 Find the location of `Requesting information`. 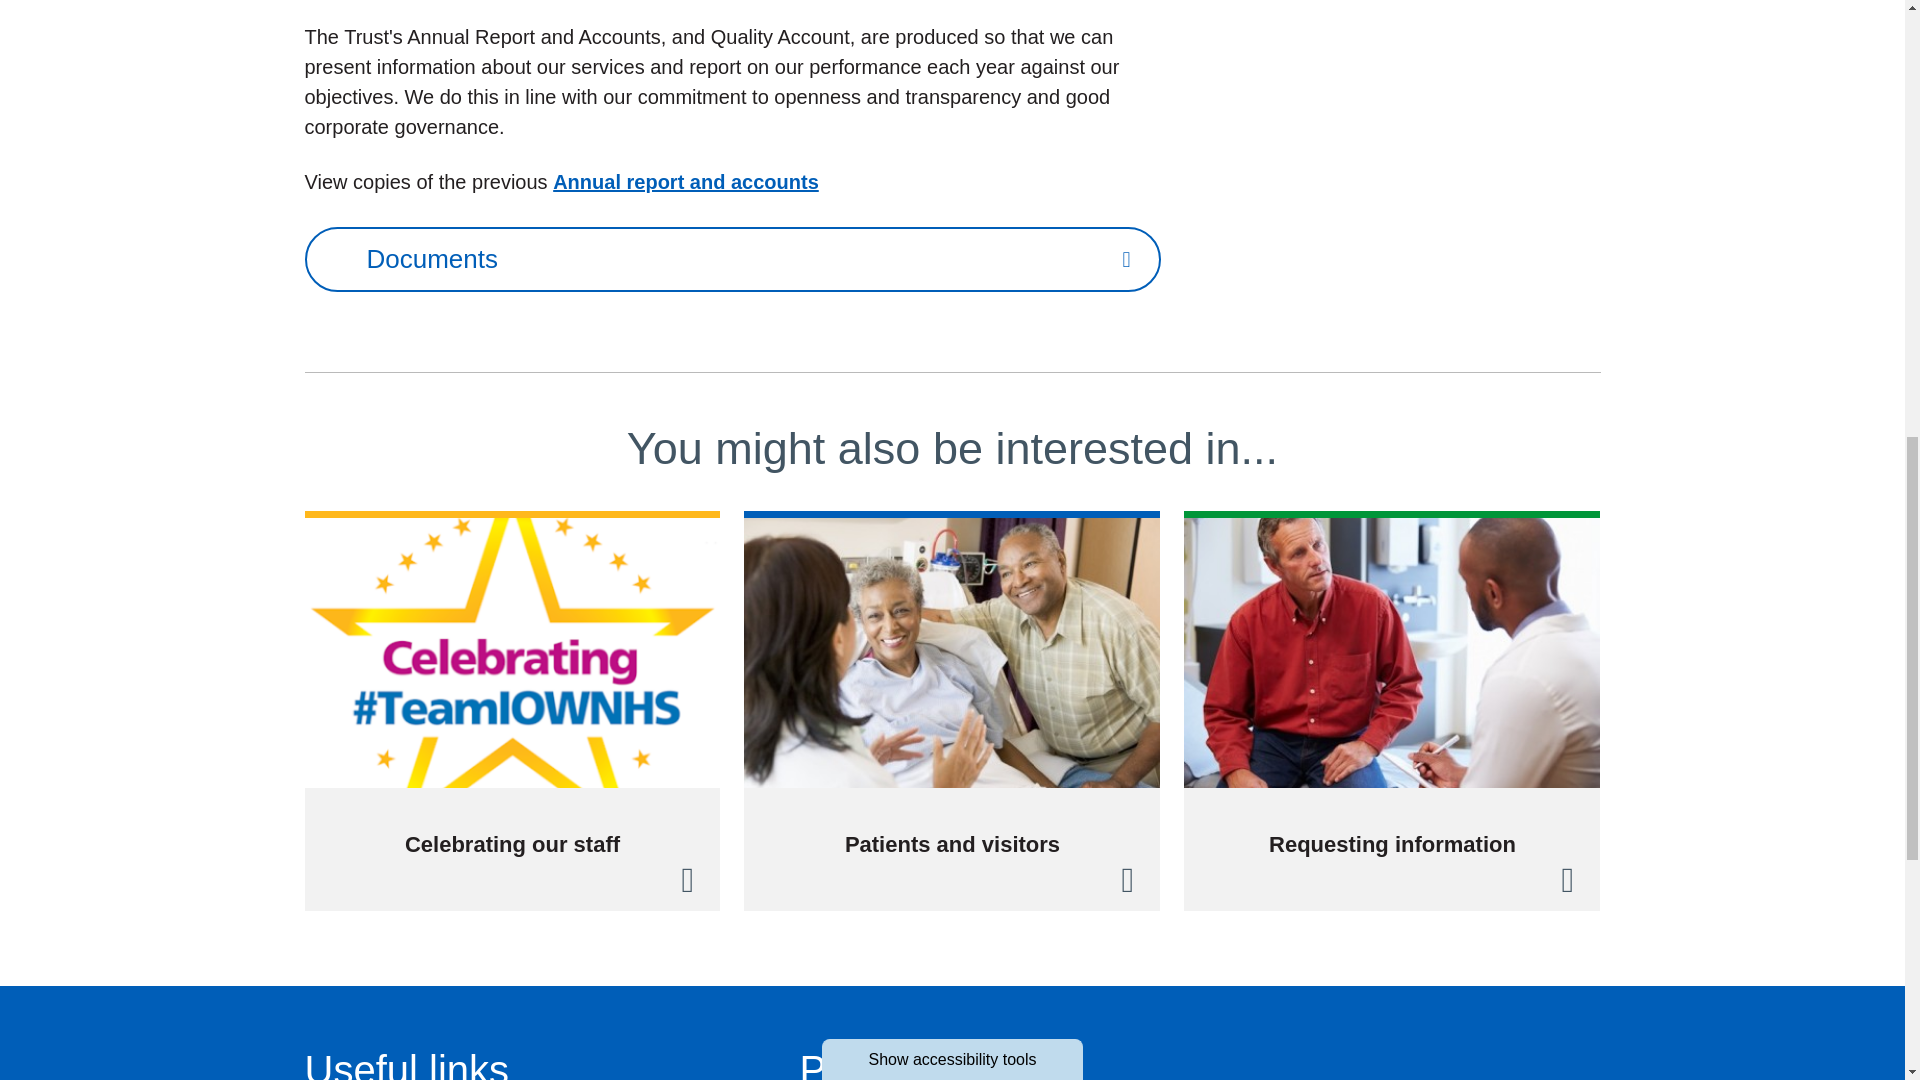

Requesting information is located at coordinates (1392, 710).